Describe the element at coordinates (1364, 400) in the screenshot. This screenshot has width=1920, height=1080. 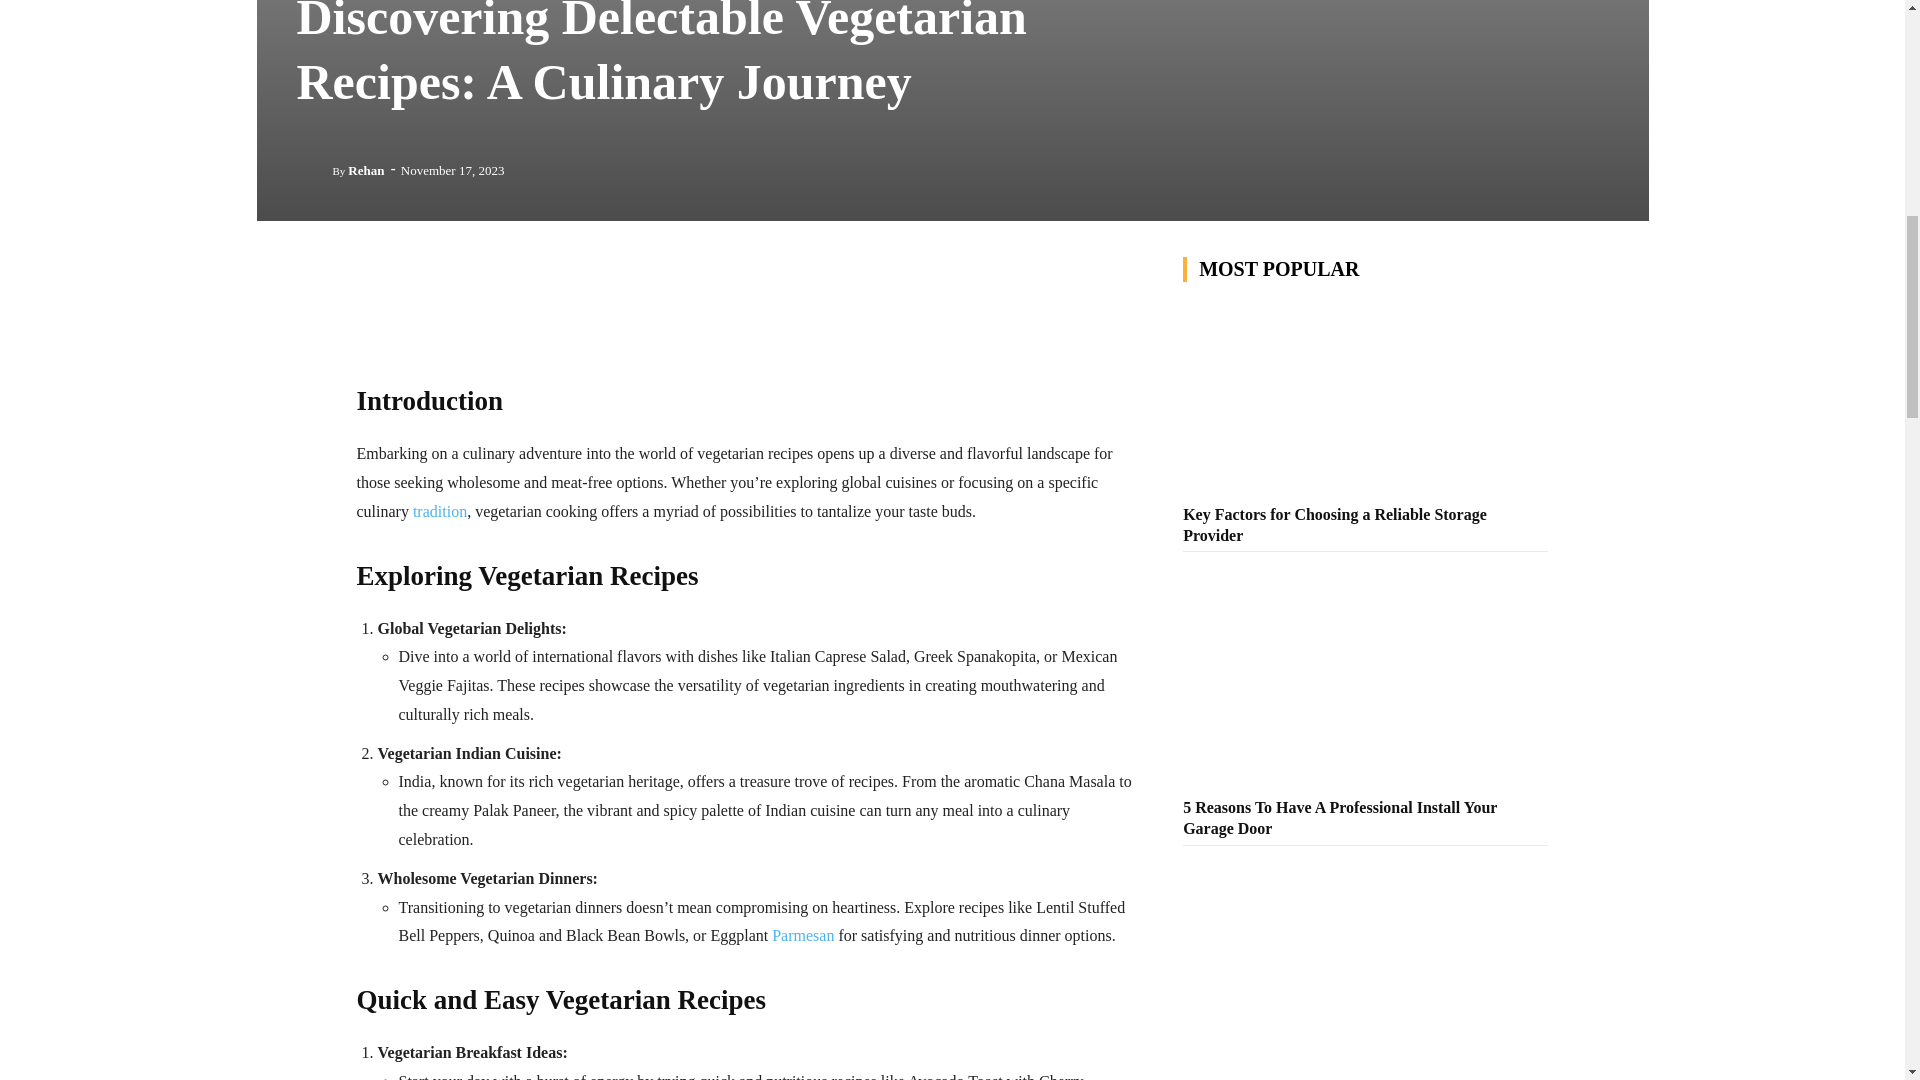
I see `Key Factors for Choosing a Reliable Storage Provider` at that location.